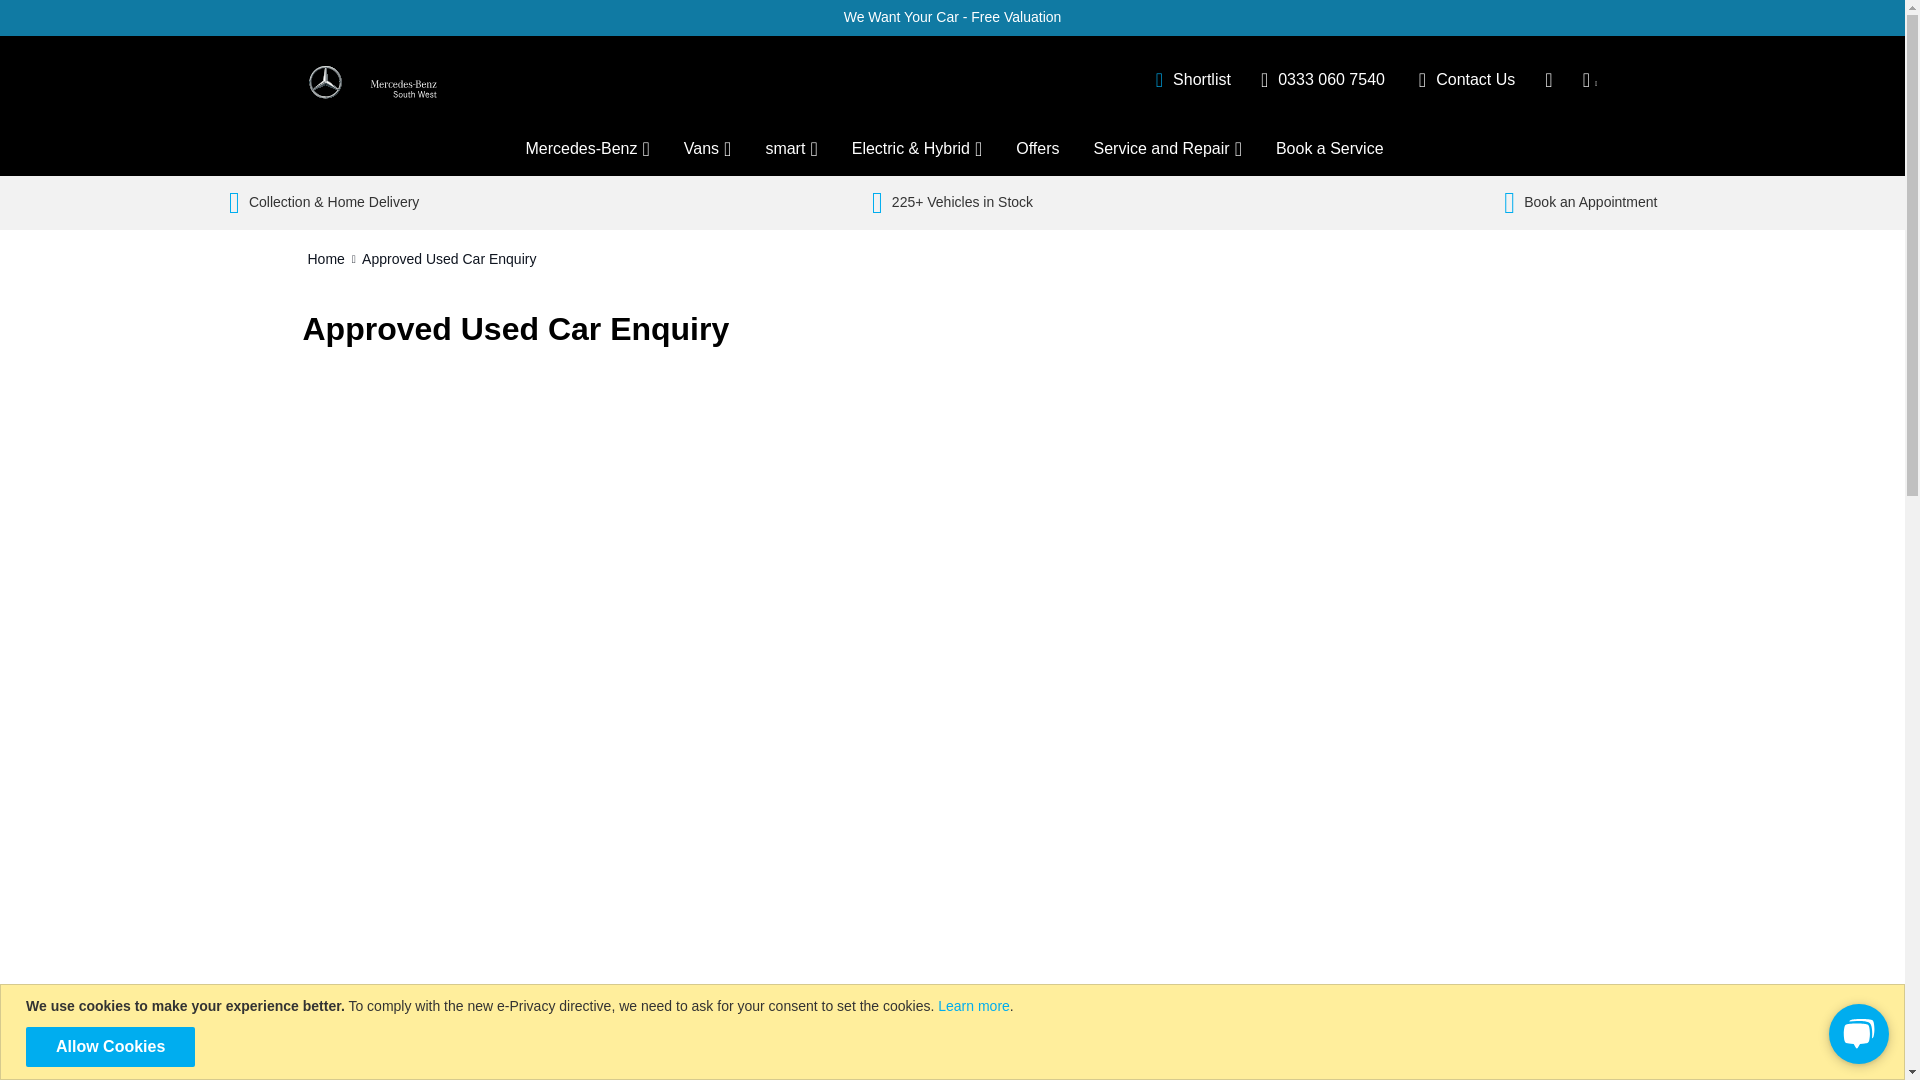 The width and height of the screenshot is (1920, 1080). What do you see at coordinates (1322, 78) in the screenshot?
I see `0333 060 7540` at bounding box center [1322, 78].